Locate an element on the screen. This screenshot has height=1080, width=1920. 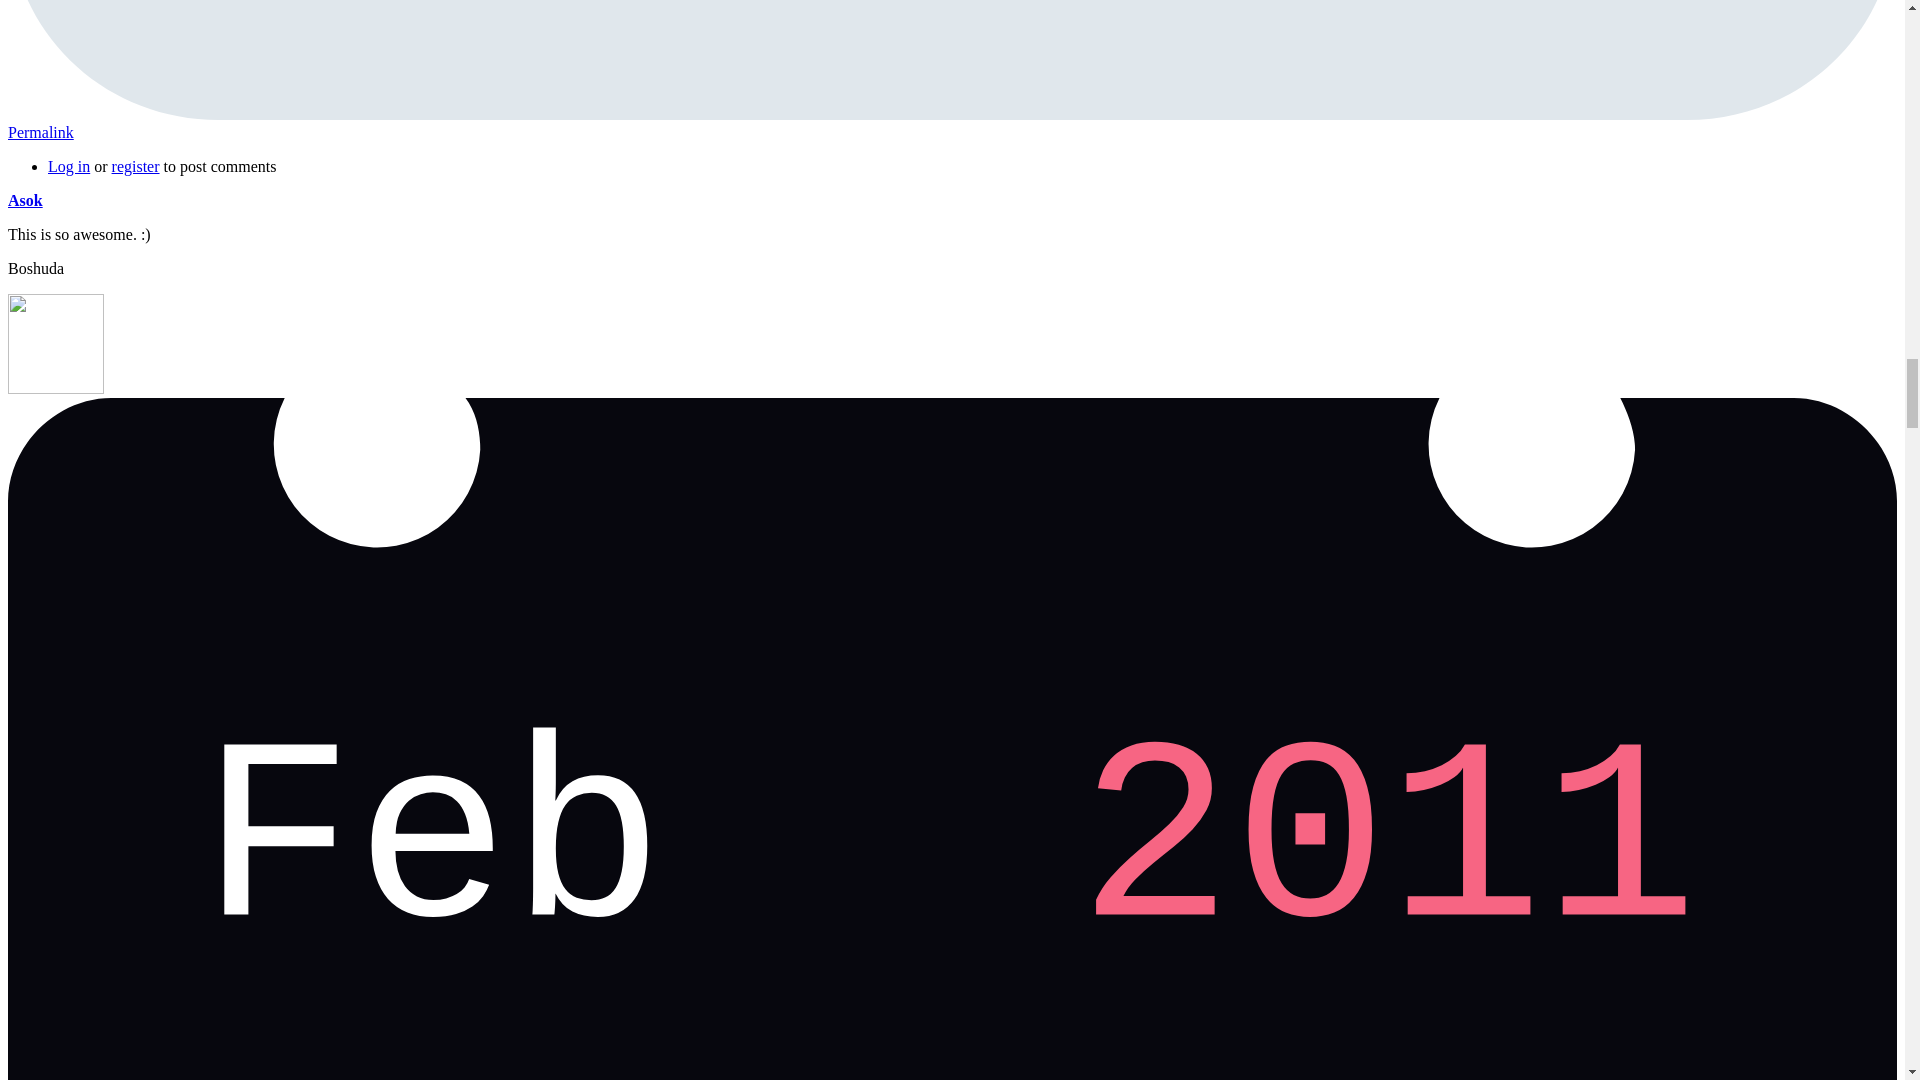
register is located at coordinates (135, 166).